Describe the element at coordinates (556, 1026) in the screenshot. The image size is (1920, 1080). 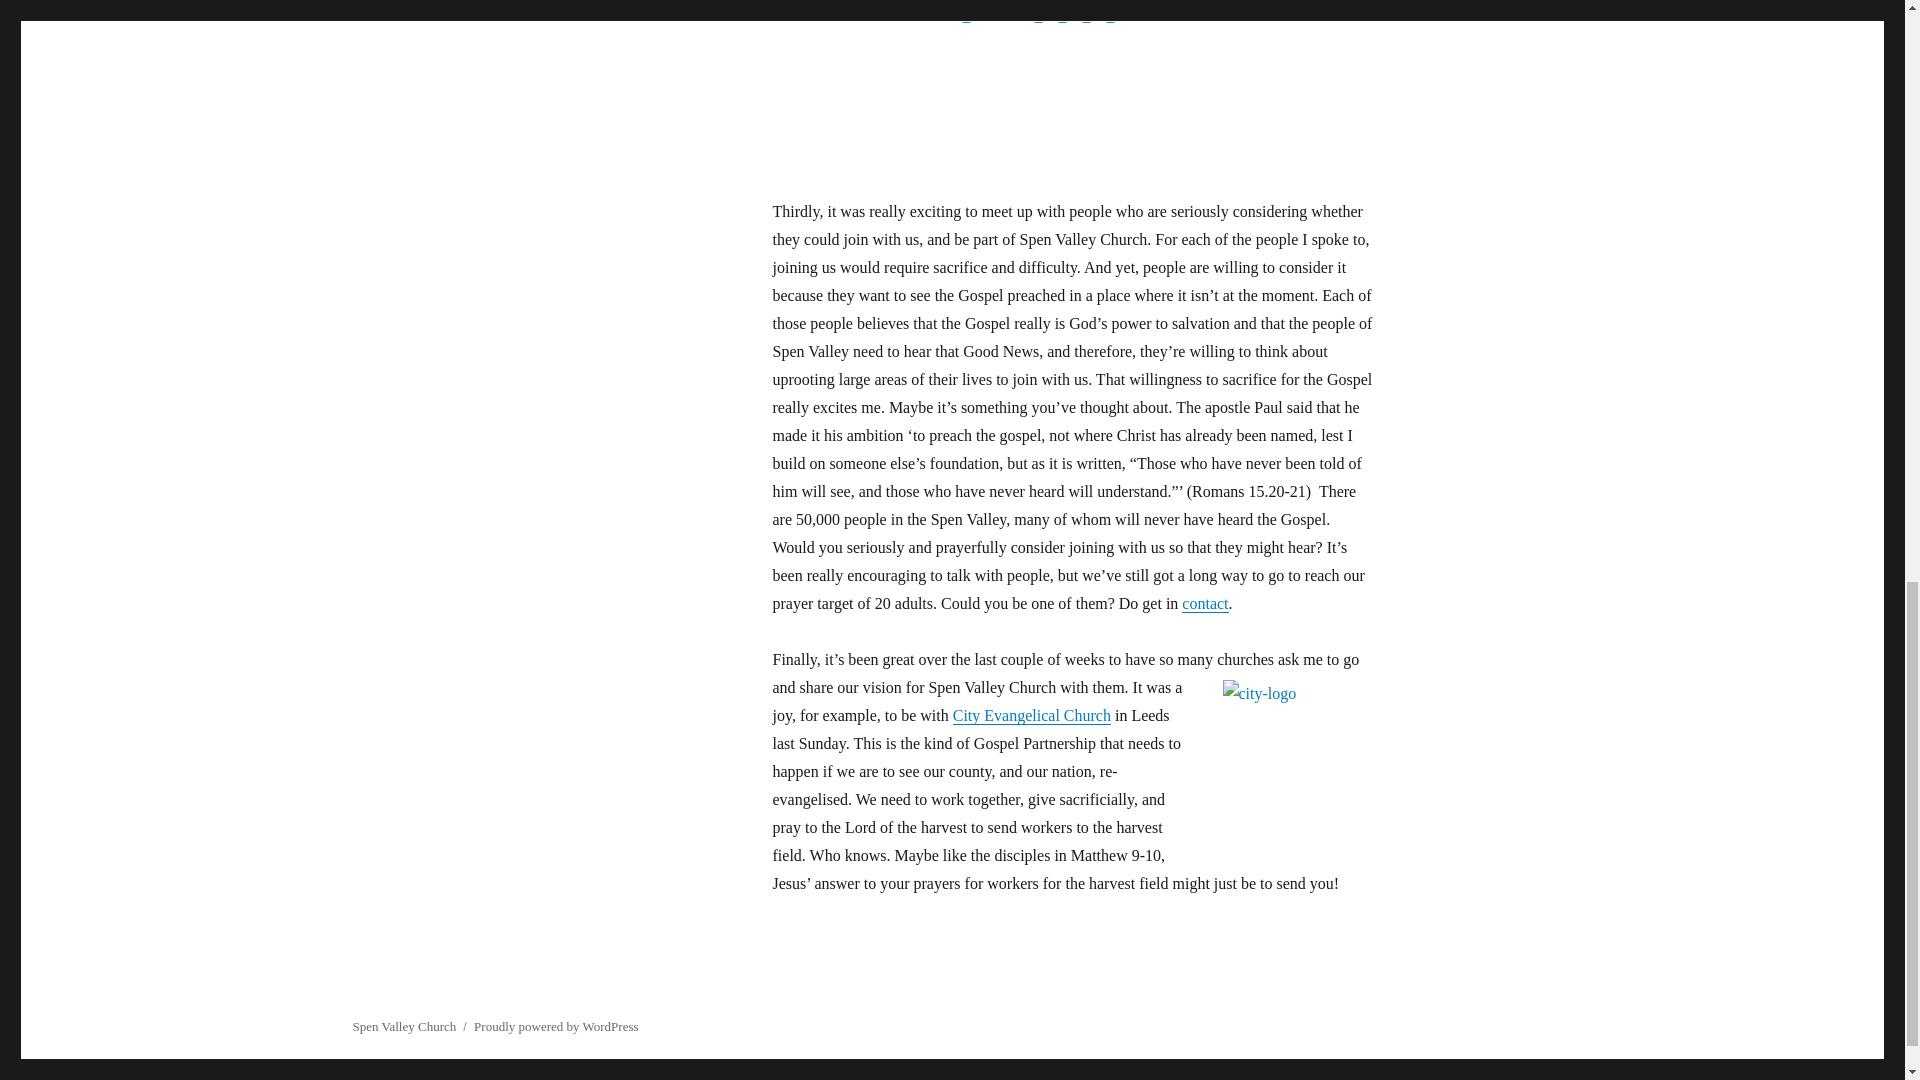
I see `Proudly powered by WordPress` at that location.